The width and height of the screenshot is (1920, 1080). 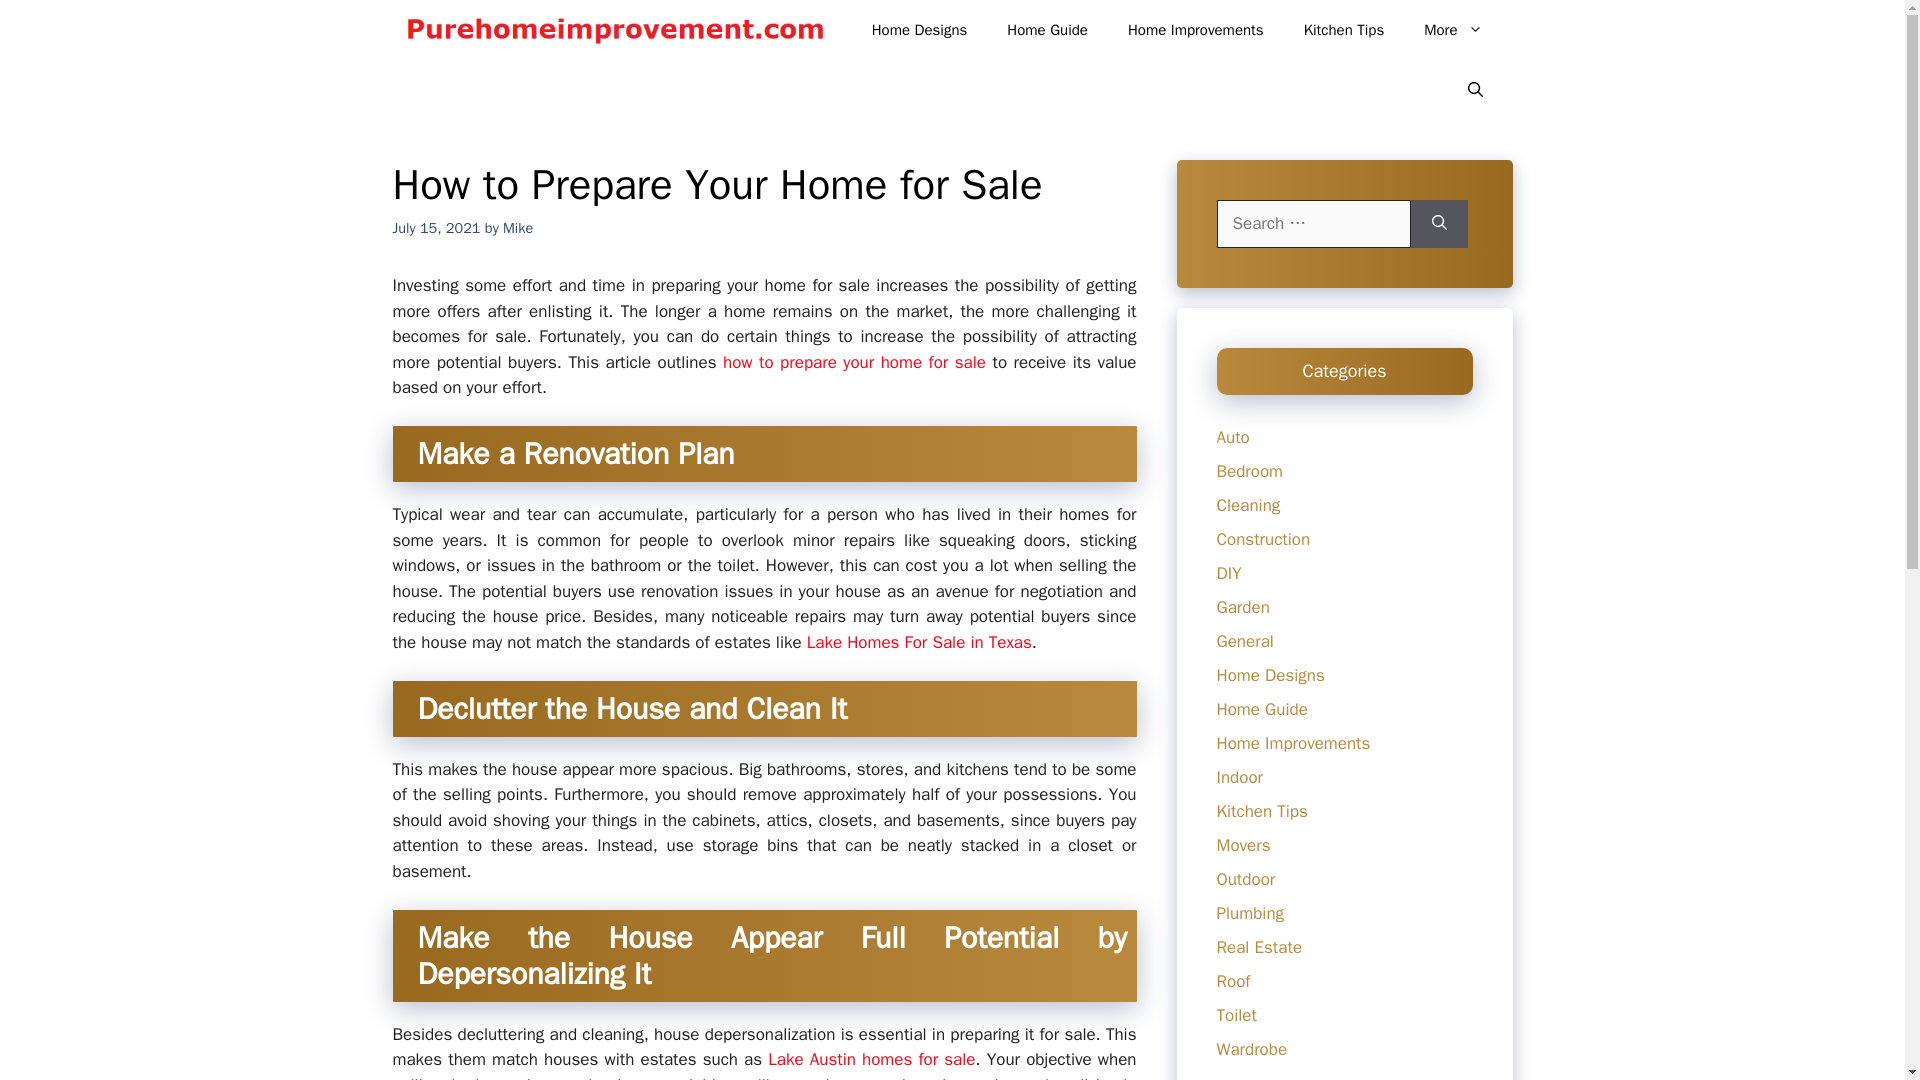 What do you see at coordinates (854, 362) in the screenshot?
I see `how to prepare your home for sale` at bounding box center [854, 362].